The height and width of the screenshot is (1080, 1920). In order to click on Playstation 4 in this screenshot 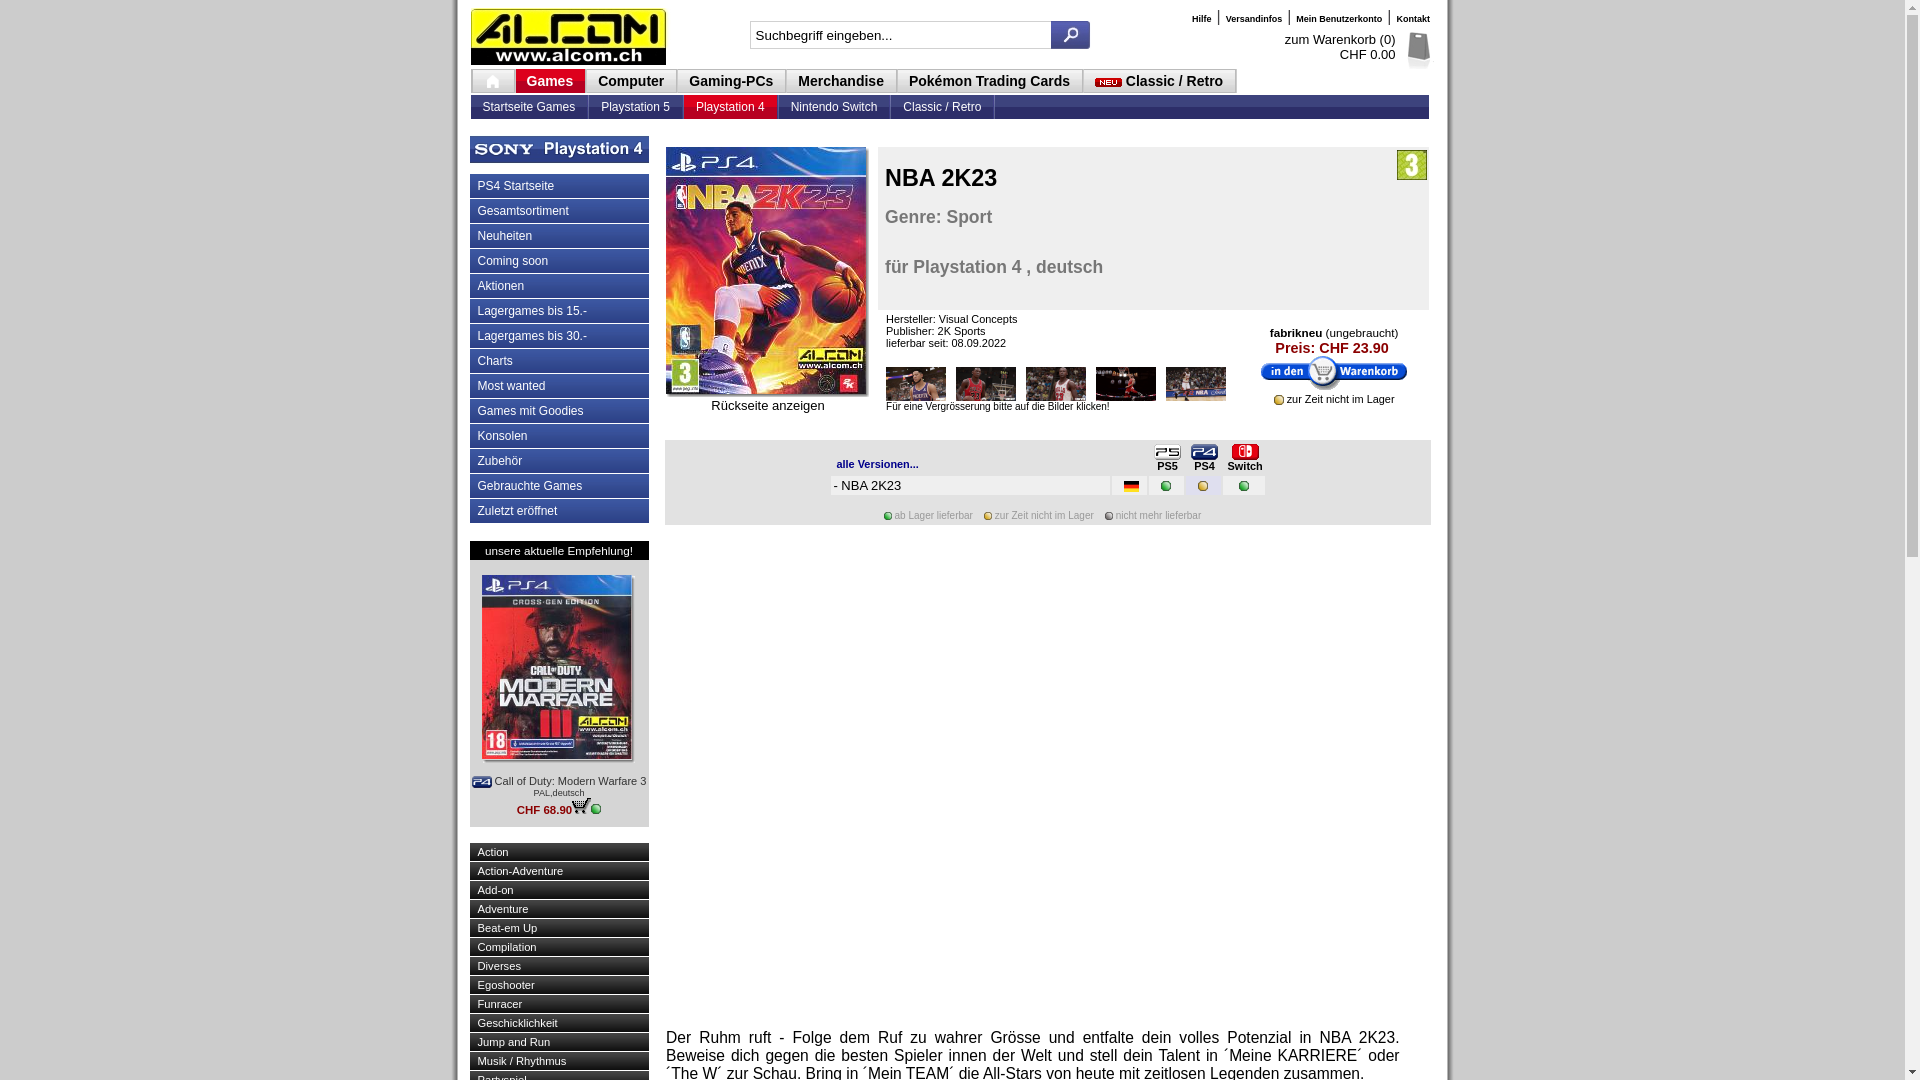, I will do `click(730, 107)`.